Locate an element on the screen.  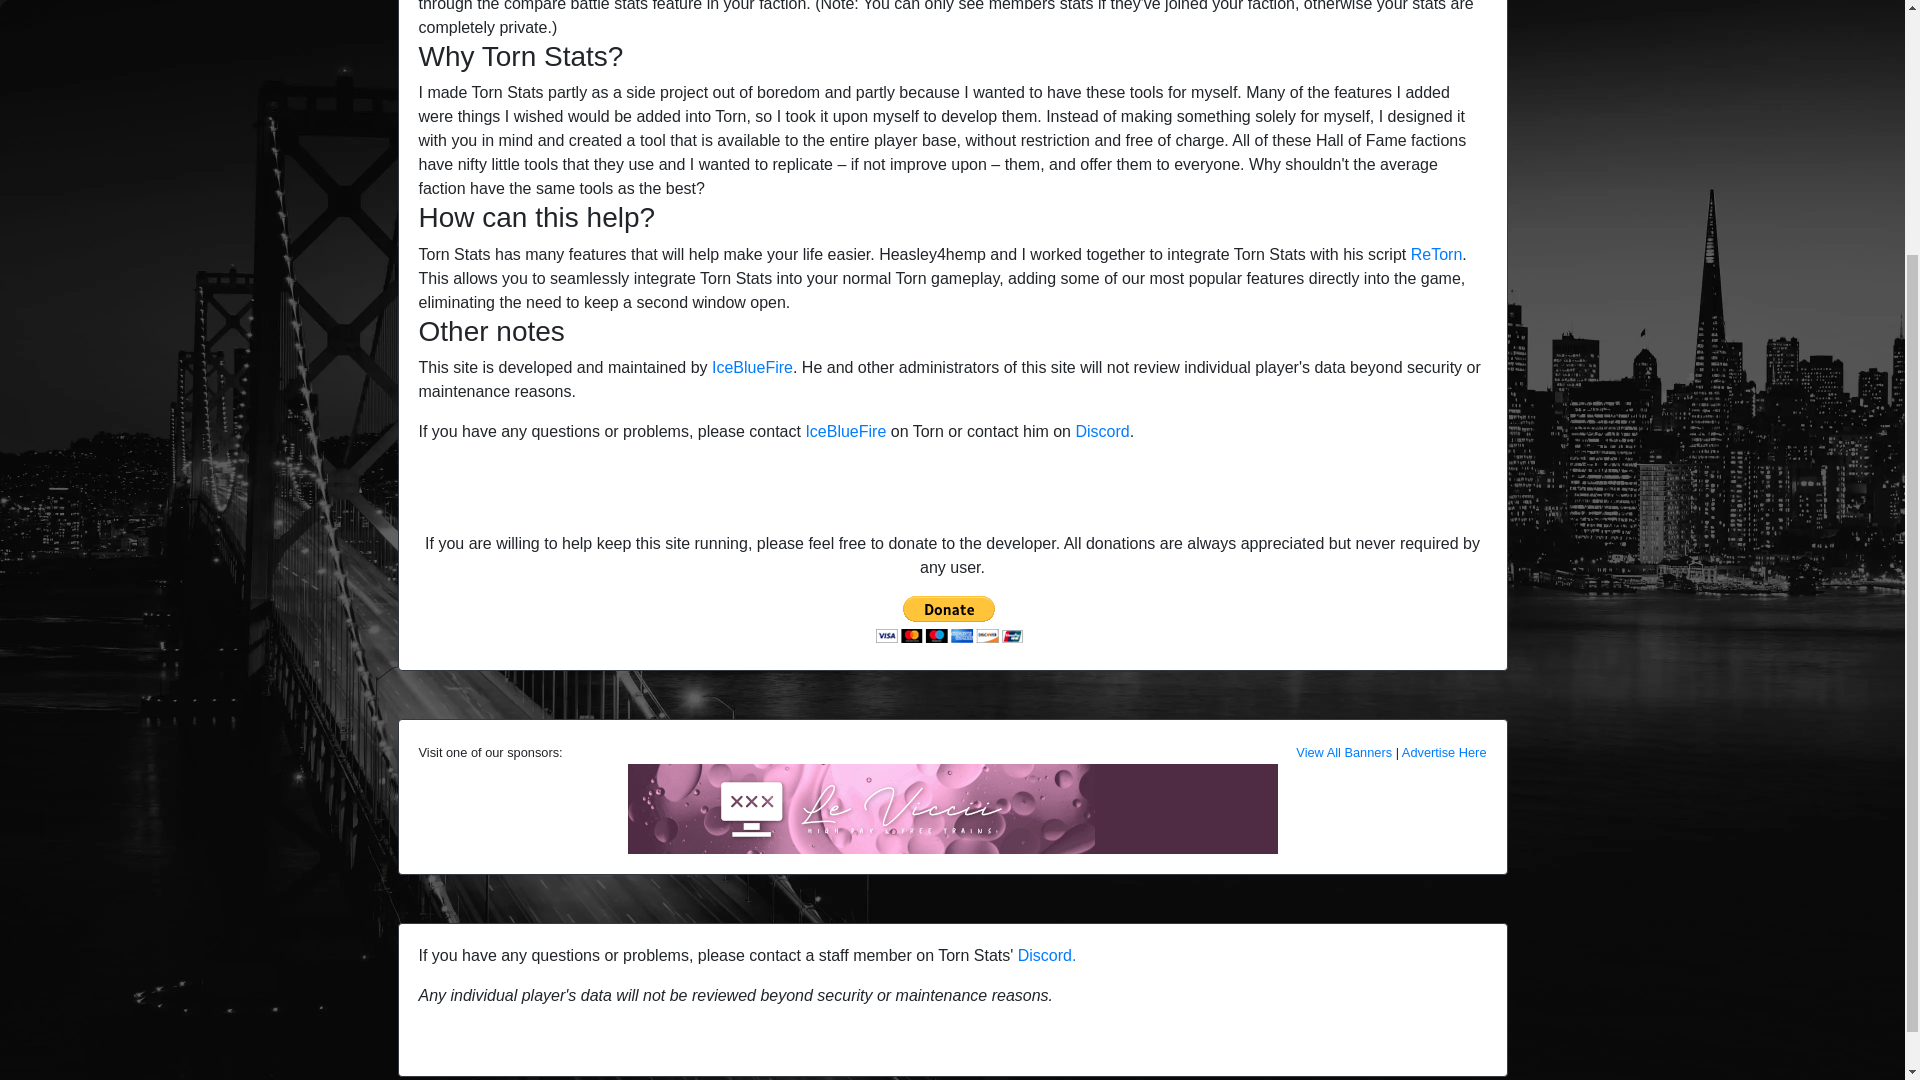
ReTorn is located at coordinates (1437, 254).